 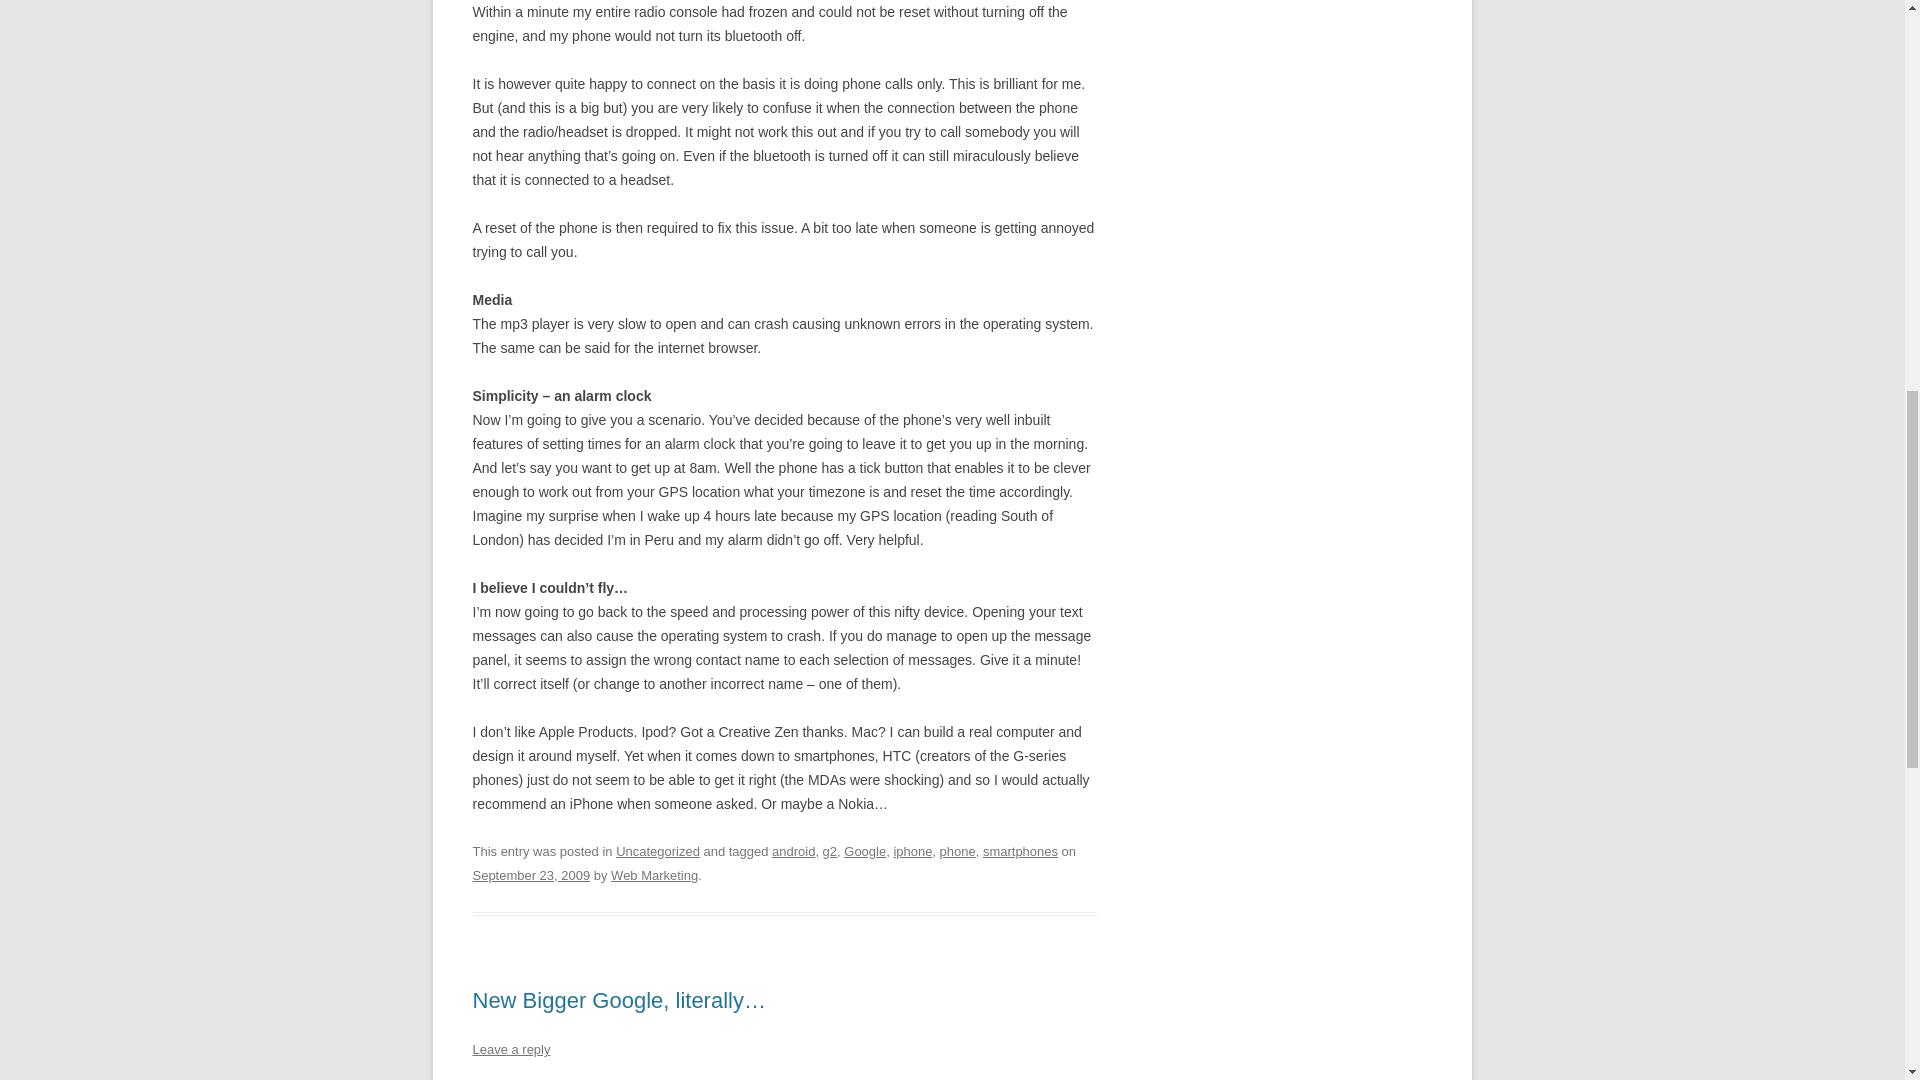 What do you see at coordinates (792, 850) in the screenshot?
I see `android` at bounding box center [792, 850].